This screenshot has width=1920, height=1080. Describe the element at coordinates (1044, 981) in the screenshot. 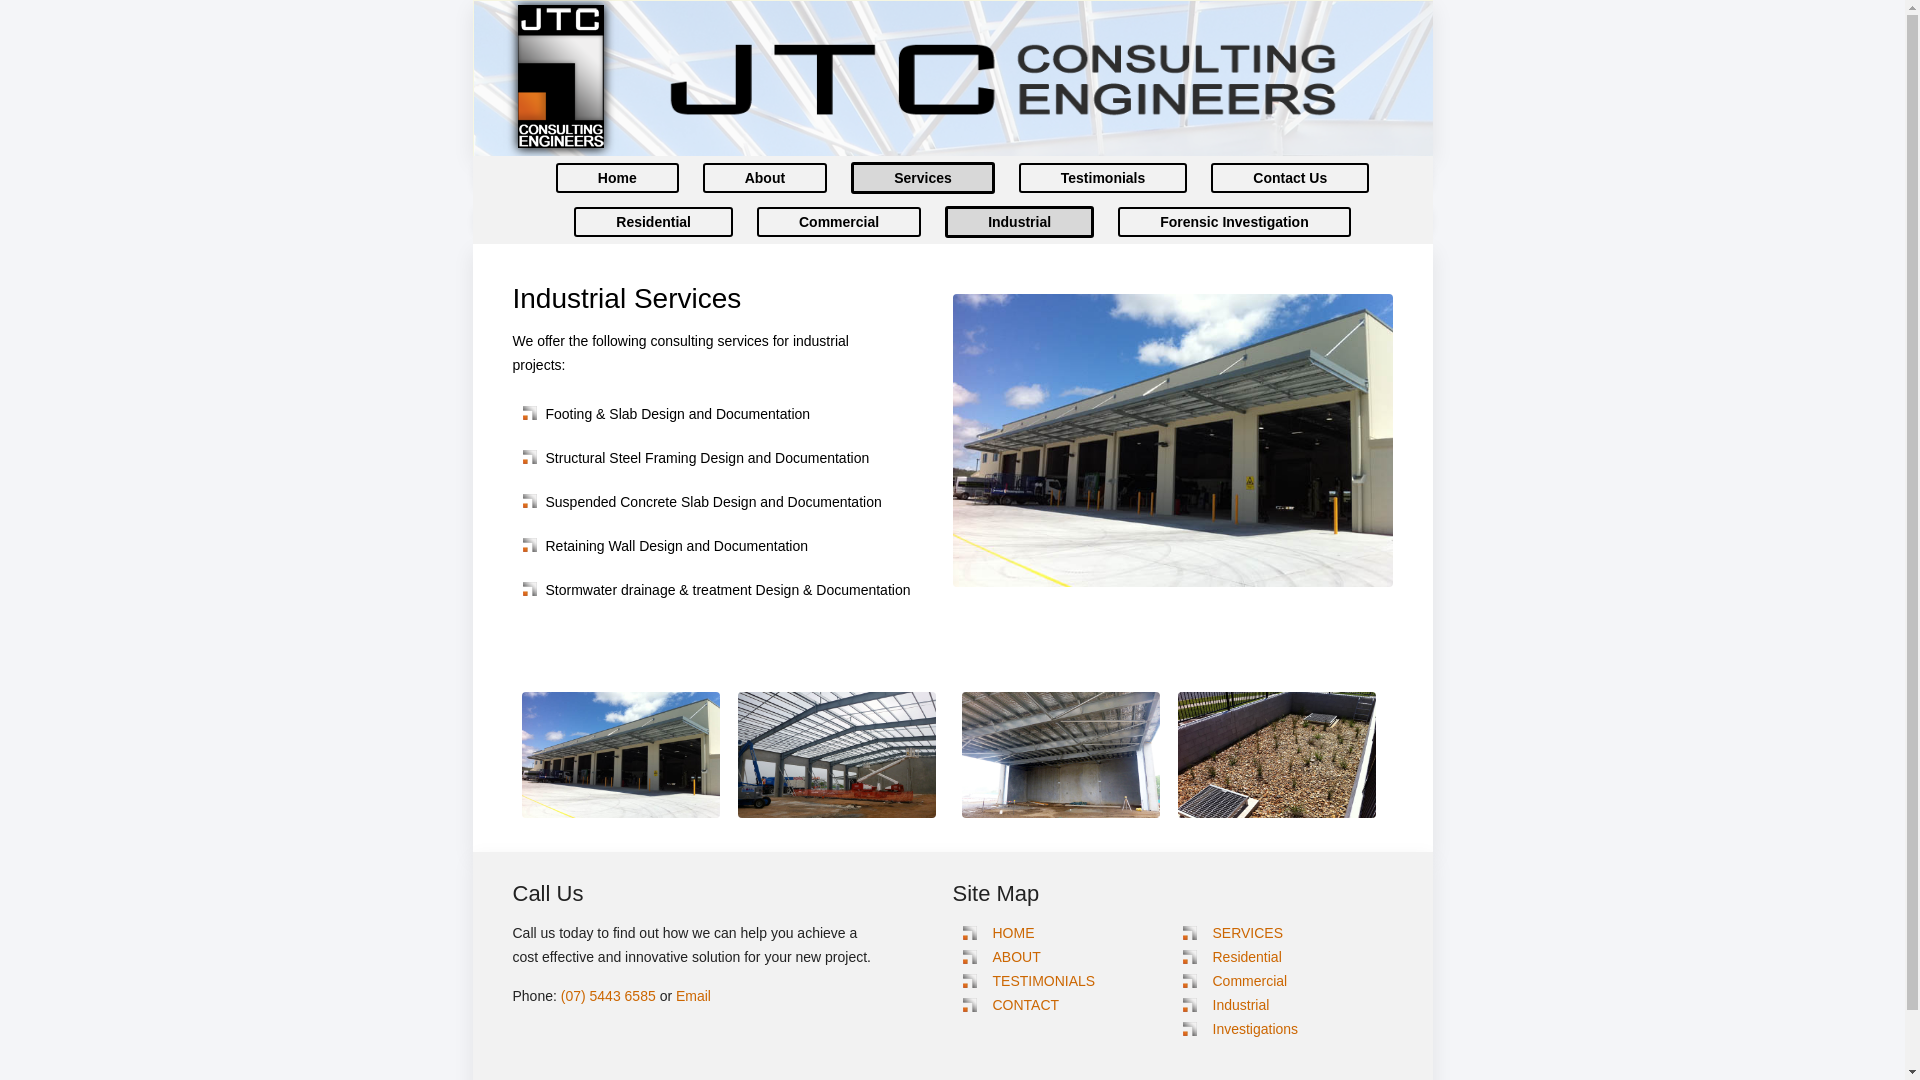

I see `TESTIMONIALS` at that location.